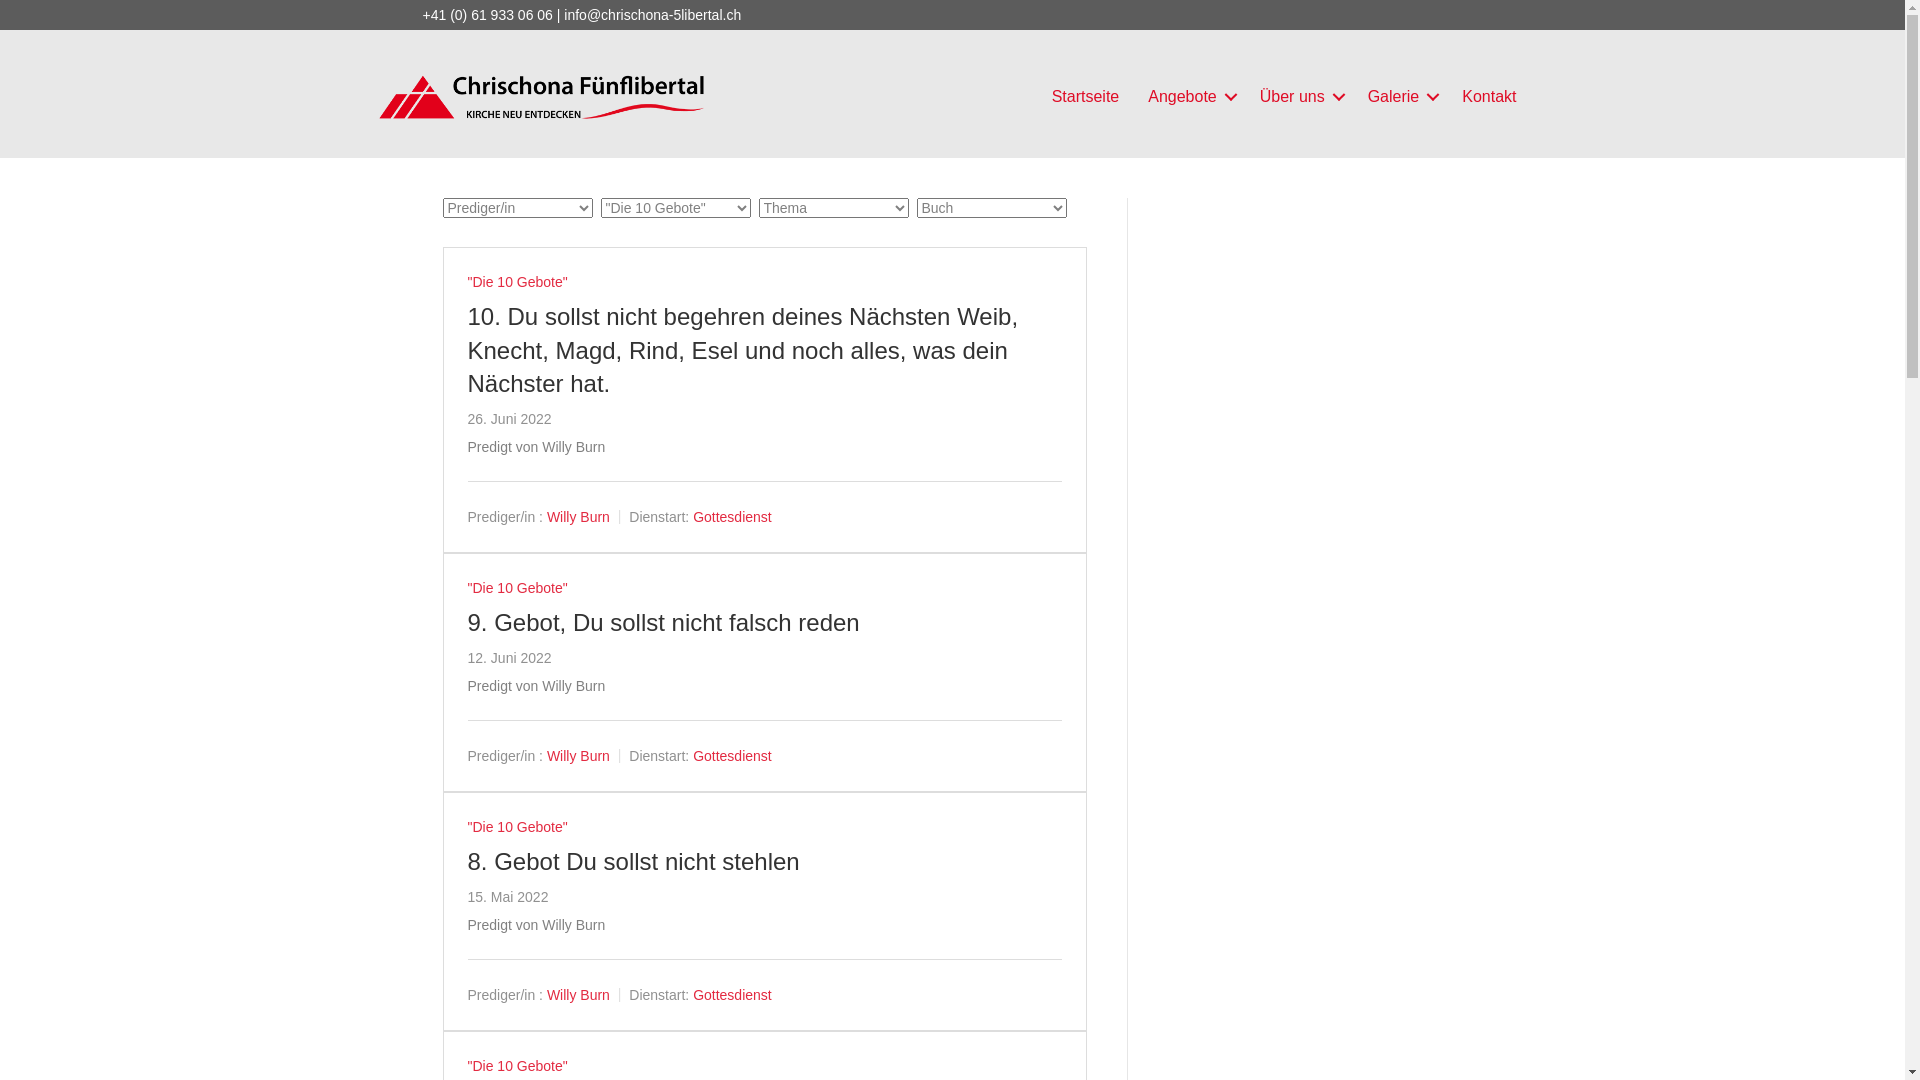 The image size is (1920, 1080). Describe the element at coordinates (634, 862) in the screenshot. I see `8. Gebot Du sollst nicht stehlen` at that location.